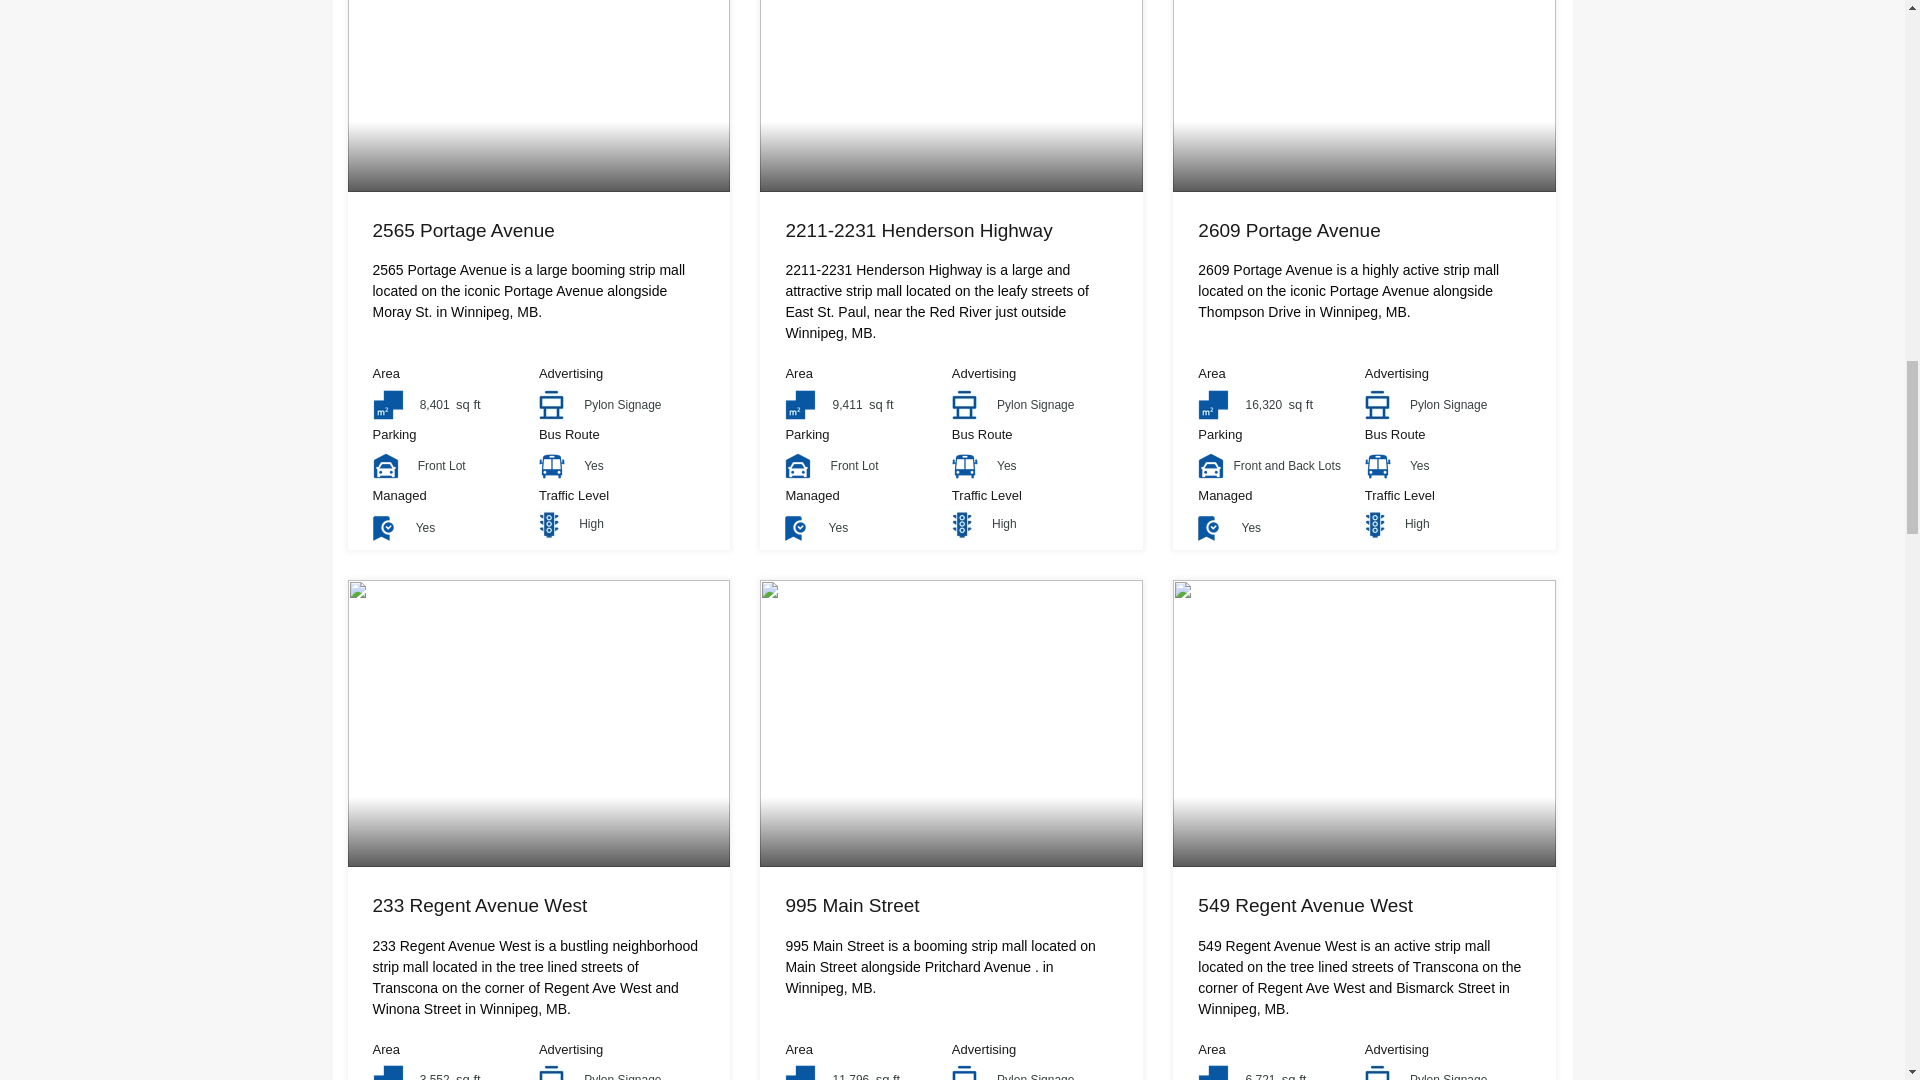 Image resolution: width=1920 pixels, height=1080 pixels. What do you see at coordinates (463, 230) in the screenshot?
I see `2565 Portage Avenue` at bounding box center [463, 230].